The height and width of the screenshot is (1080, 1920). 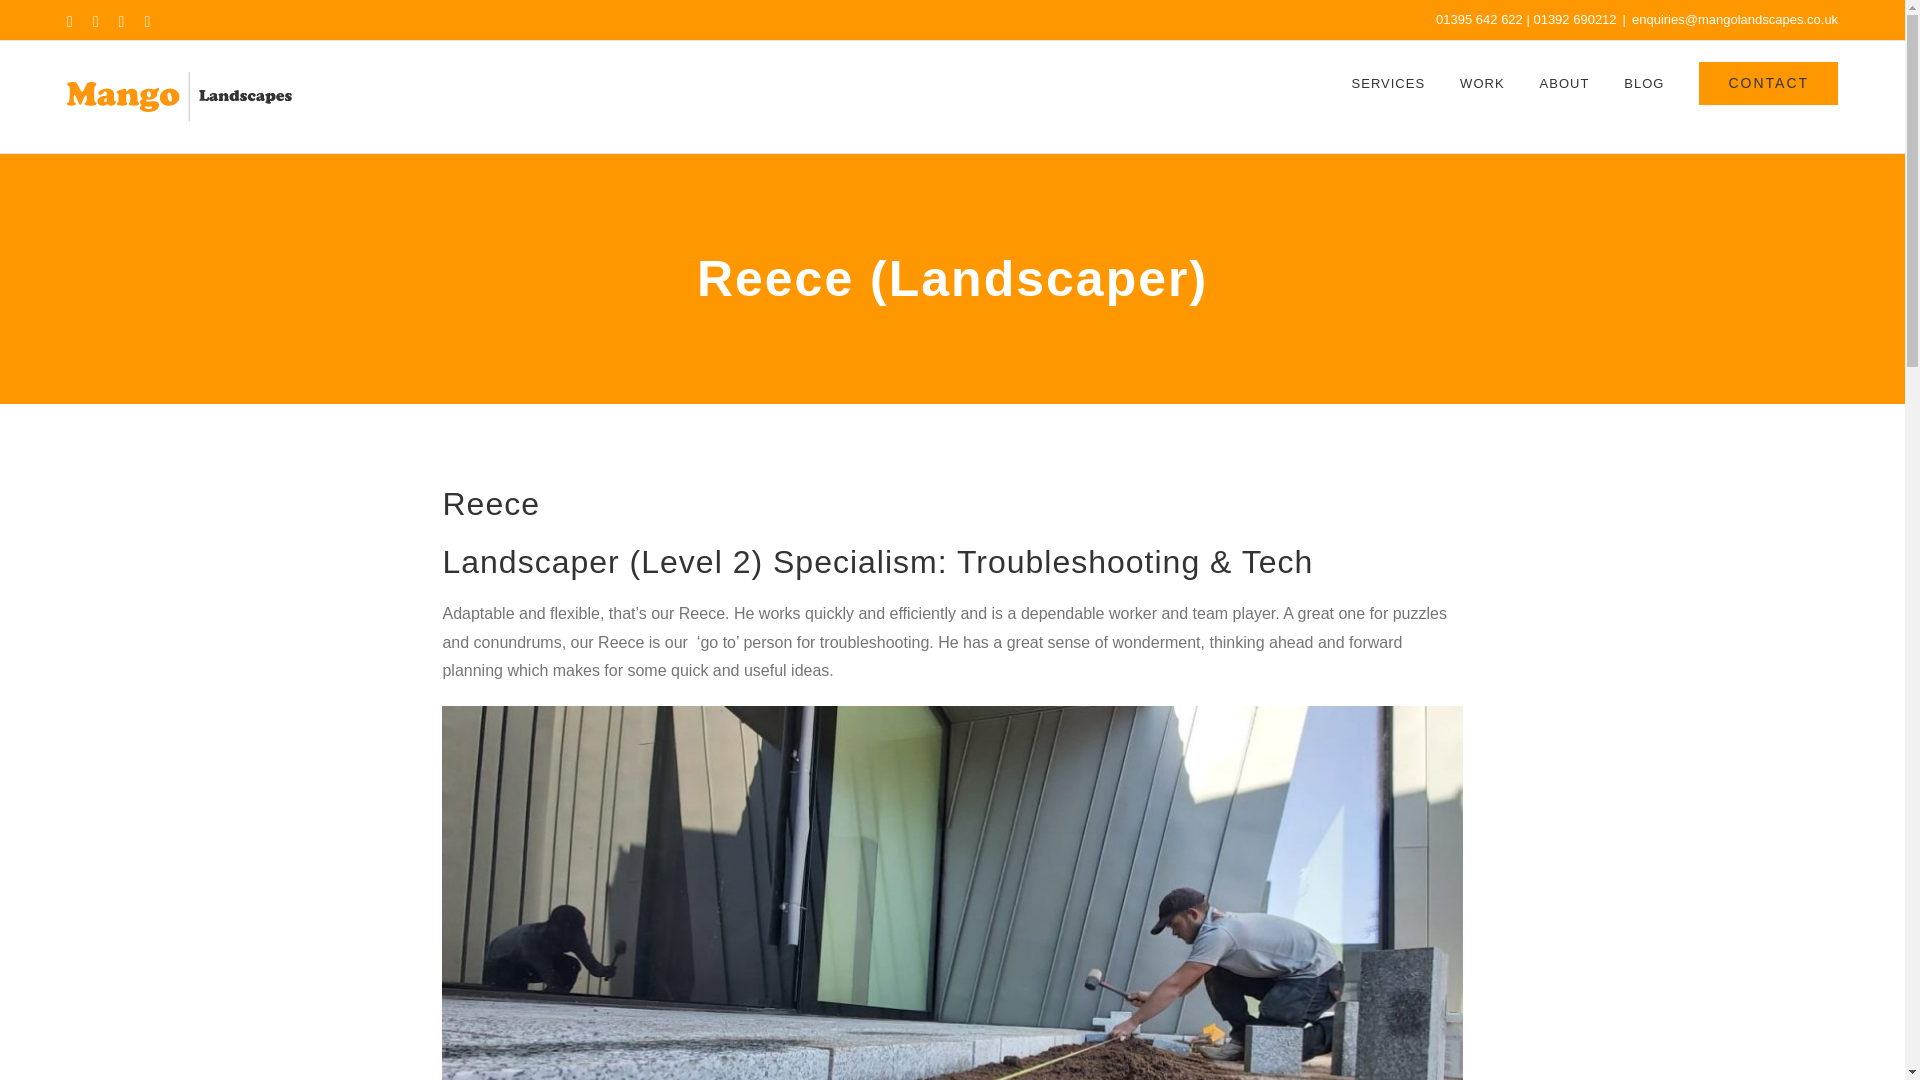 What do you see at coordinates (1768, 83) in the screenshot?
I see `CONTACT` at bounding box center [1768, 83].